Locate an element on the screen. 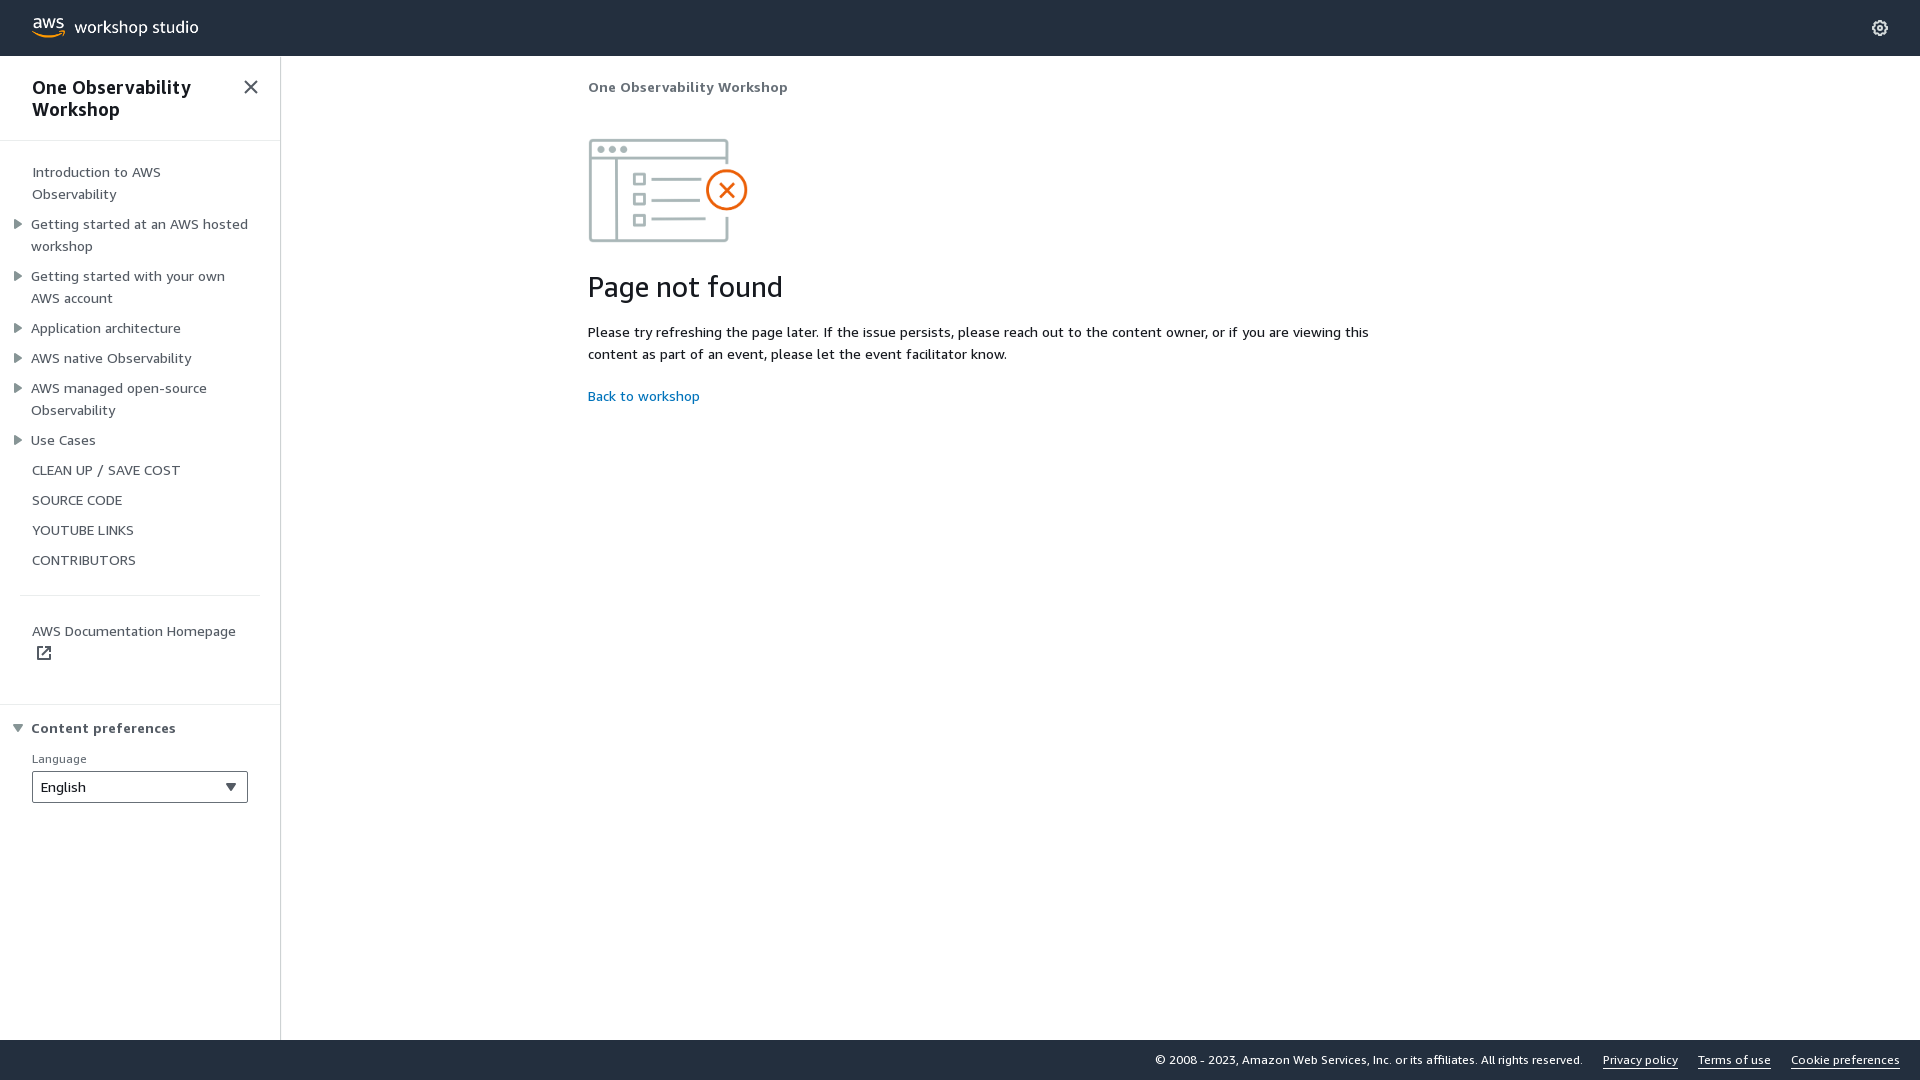 This screenshot has height=1080, width=1920. Back to workshop is located at coordinates (644, 396).